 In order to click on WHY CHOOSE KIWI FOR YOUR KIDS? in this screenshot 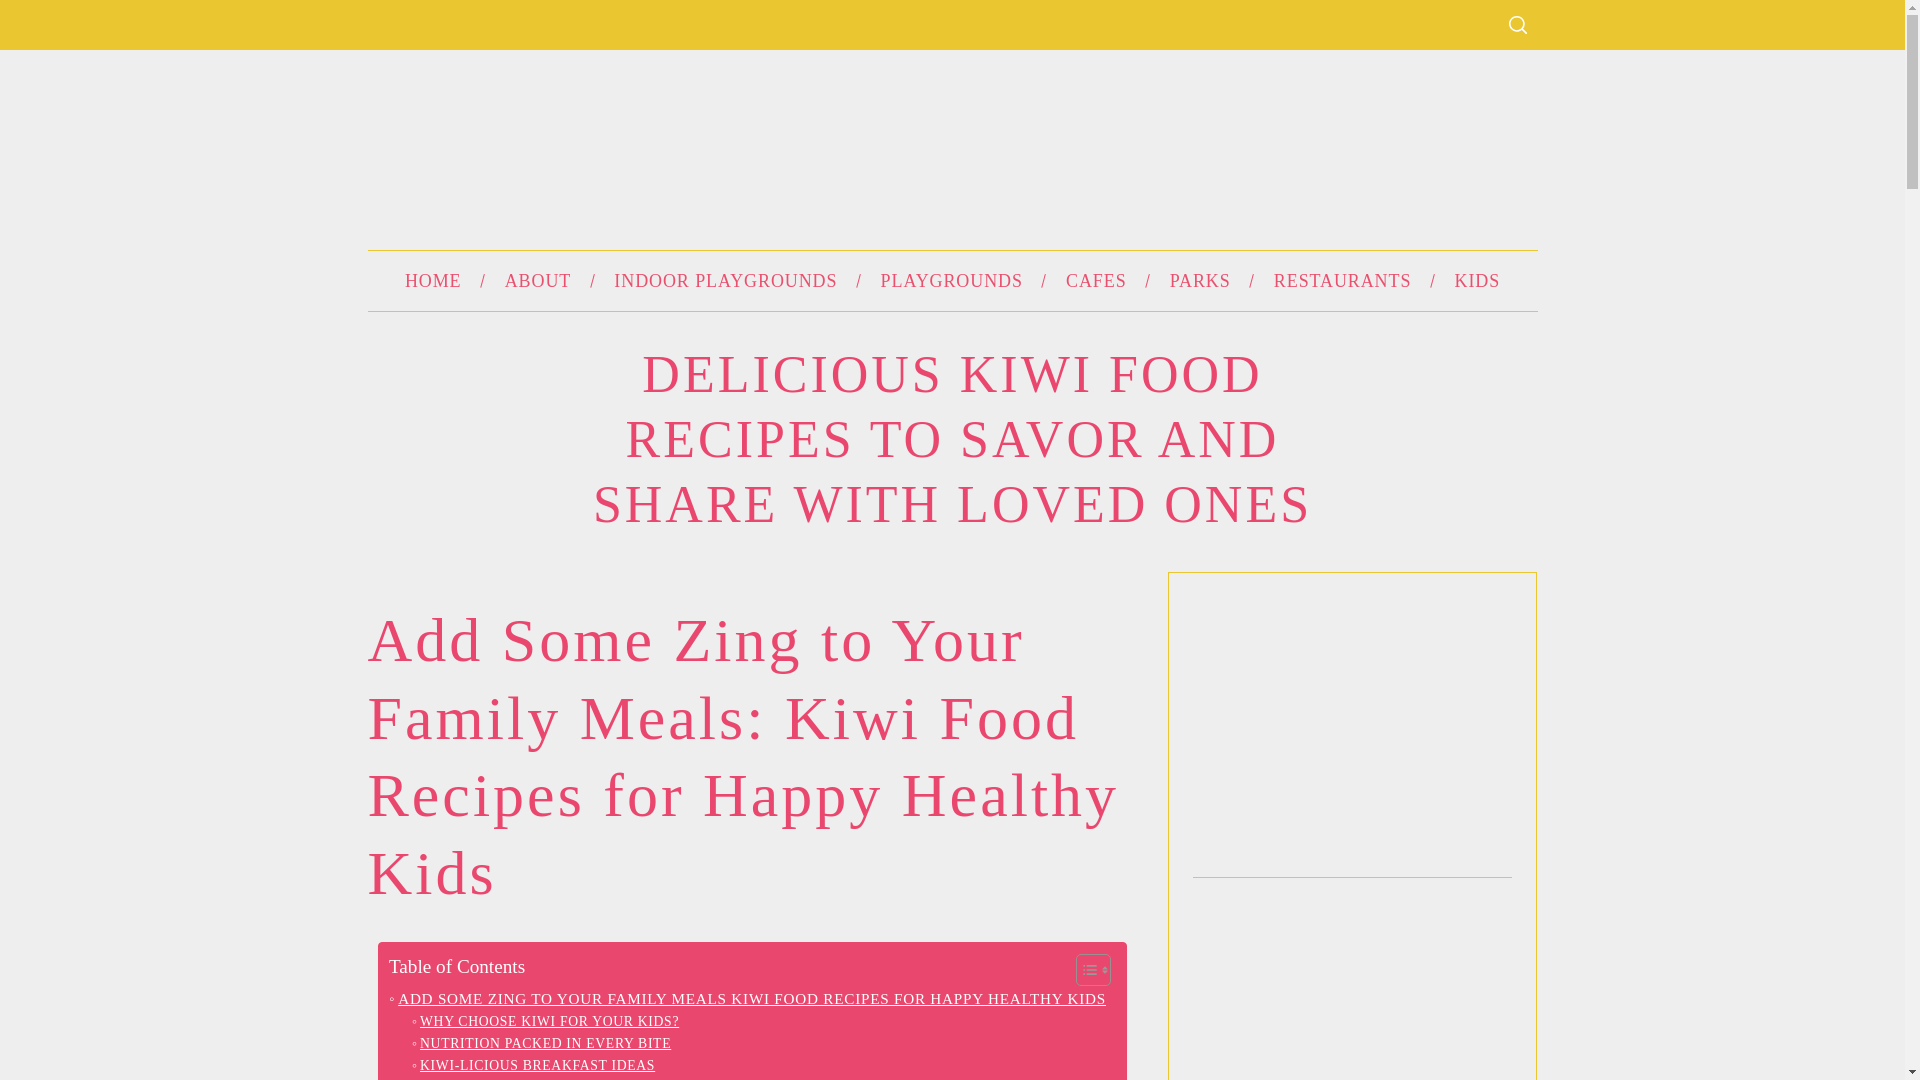, I will do `click(546, 1021)`.